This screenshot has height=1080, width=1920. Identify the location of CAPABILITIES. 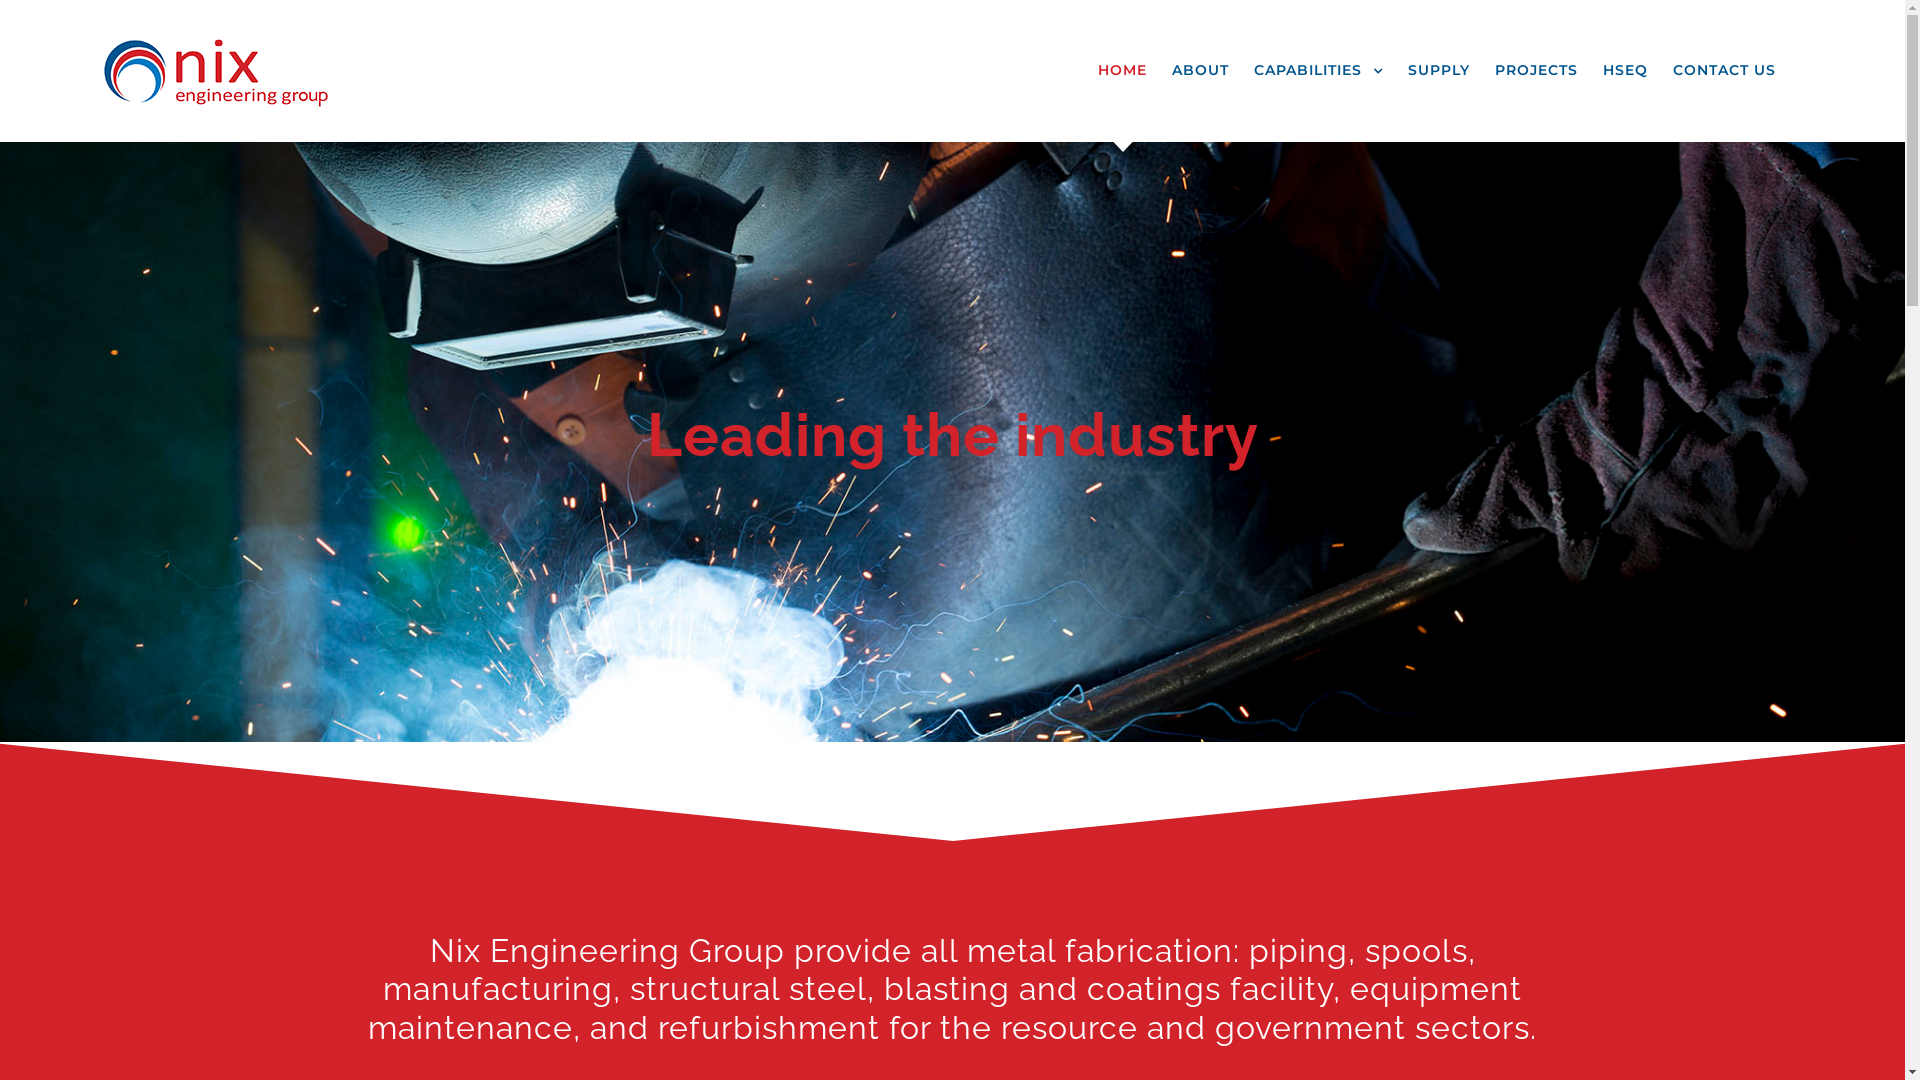
(1318, 70).